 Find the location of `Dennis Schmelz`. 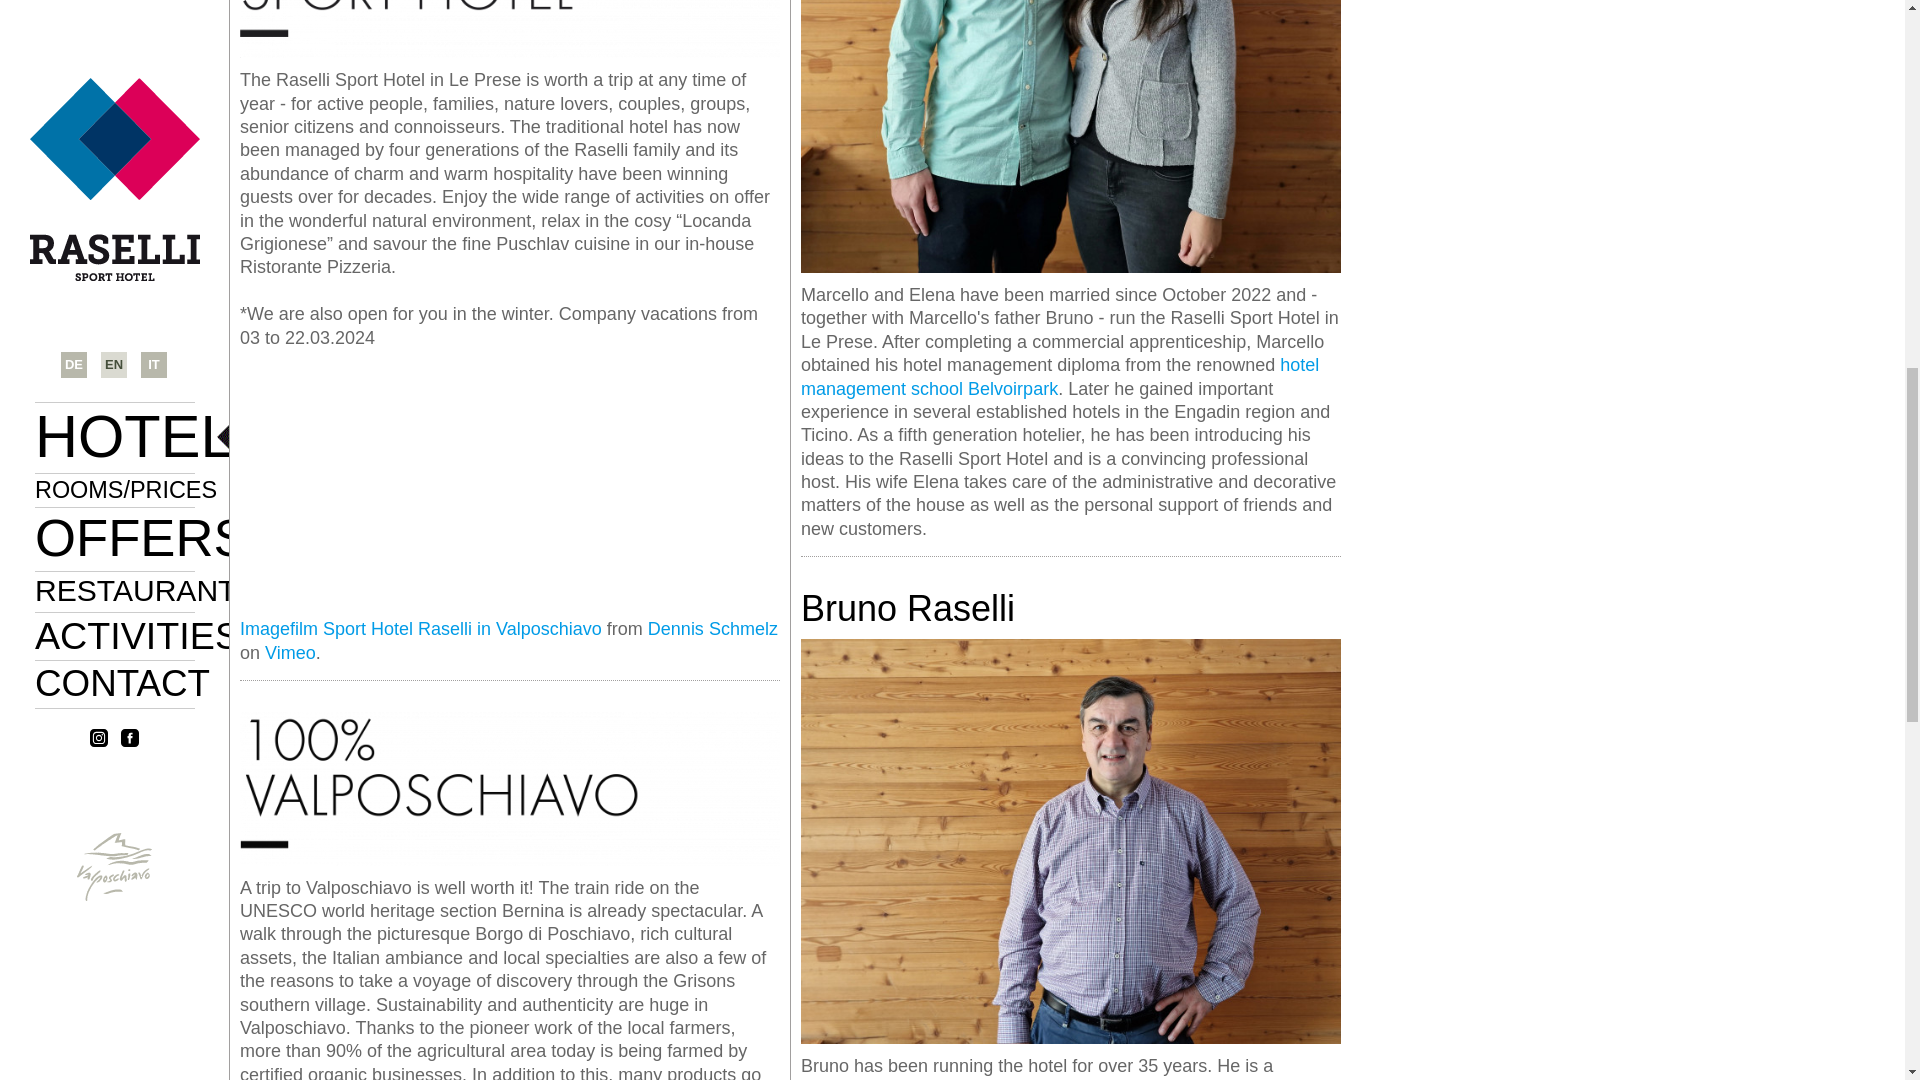

Dennis Schmelz is located at coordinates (712, 628).